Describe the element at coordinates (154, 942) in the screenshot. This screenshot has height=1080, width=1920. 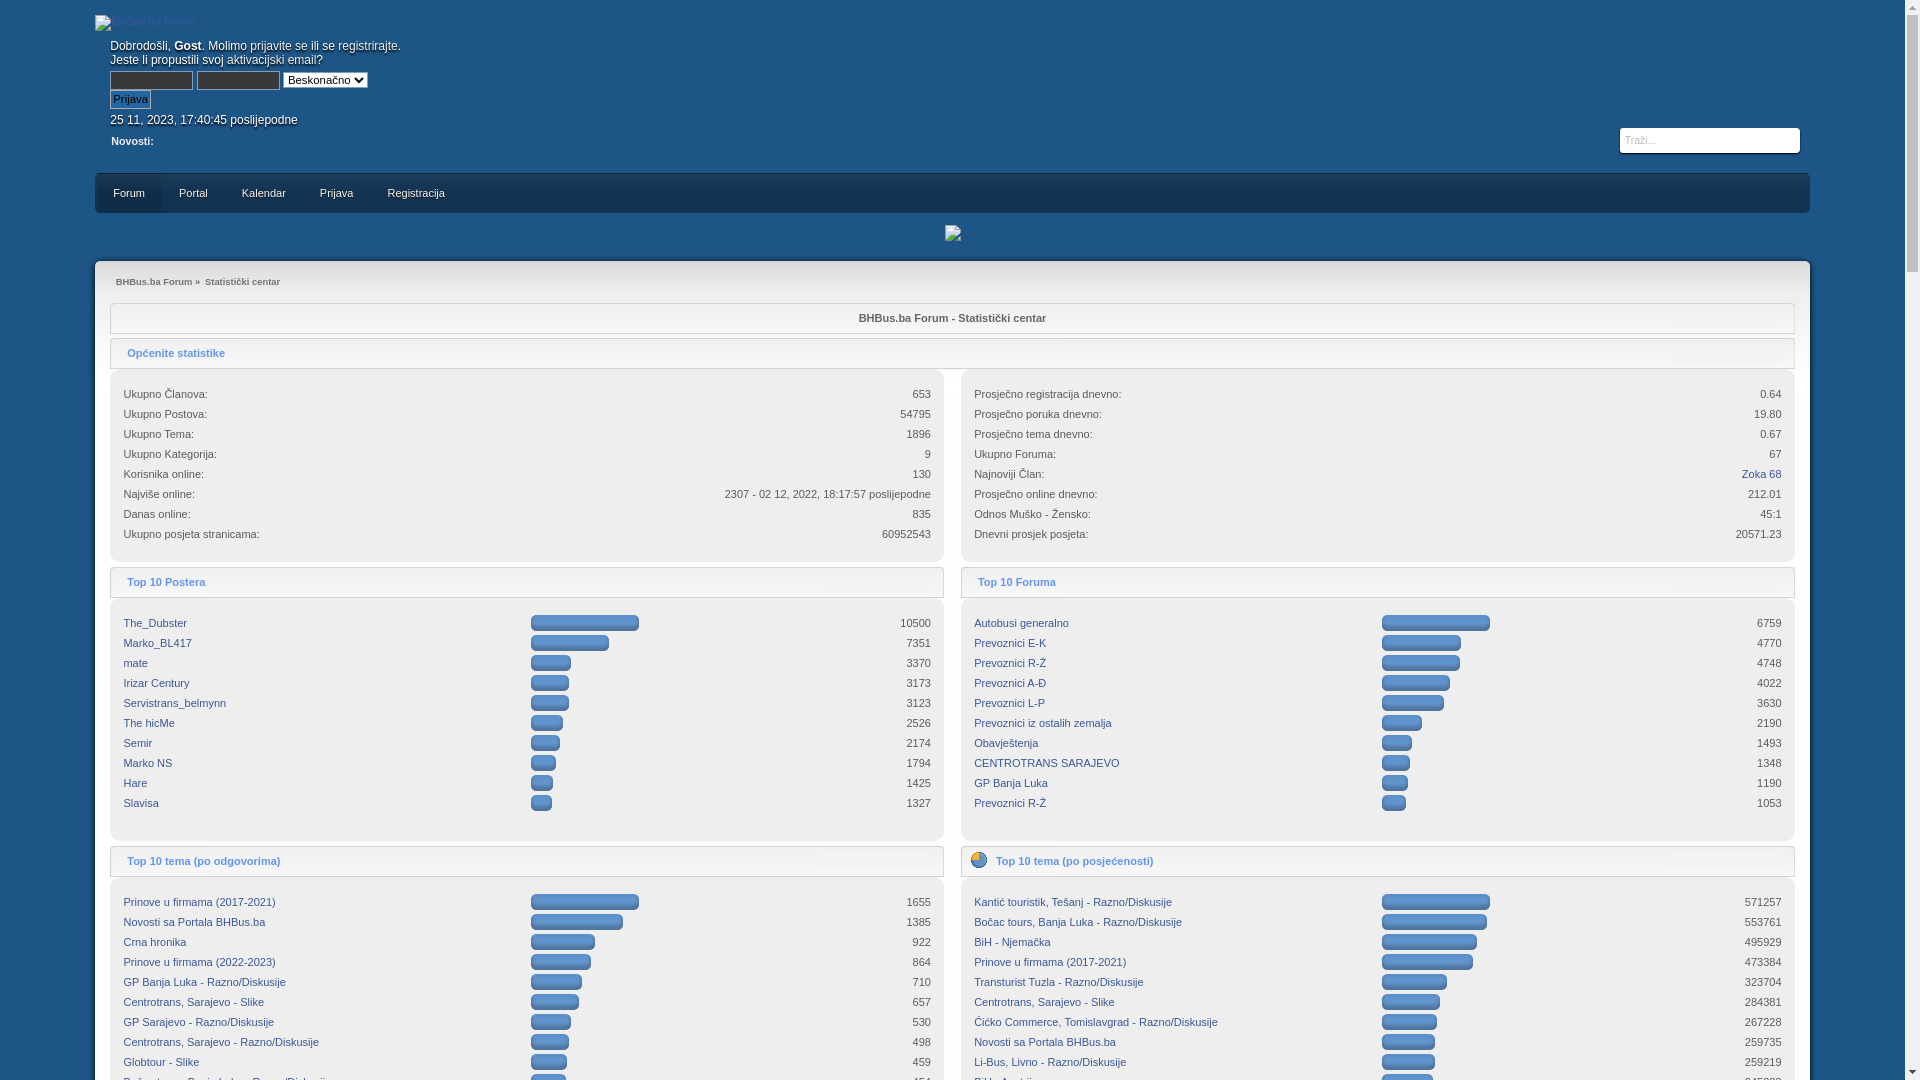
I see `Crna hronika` at that location.